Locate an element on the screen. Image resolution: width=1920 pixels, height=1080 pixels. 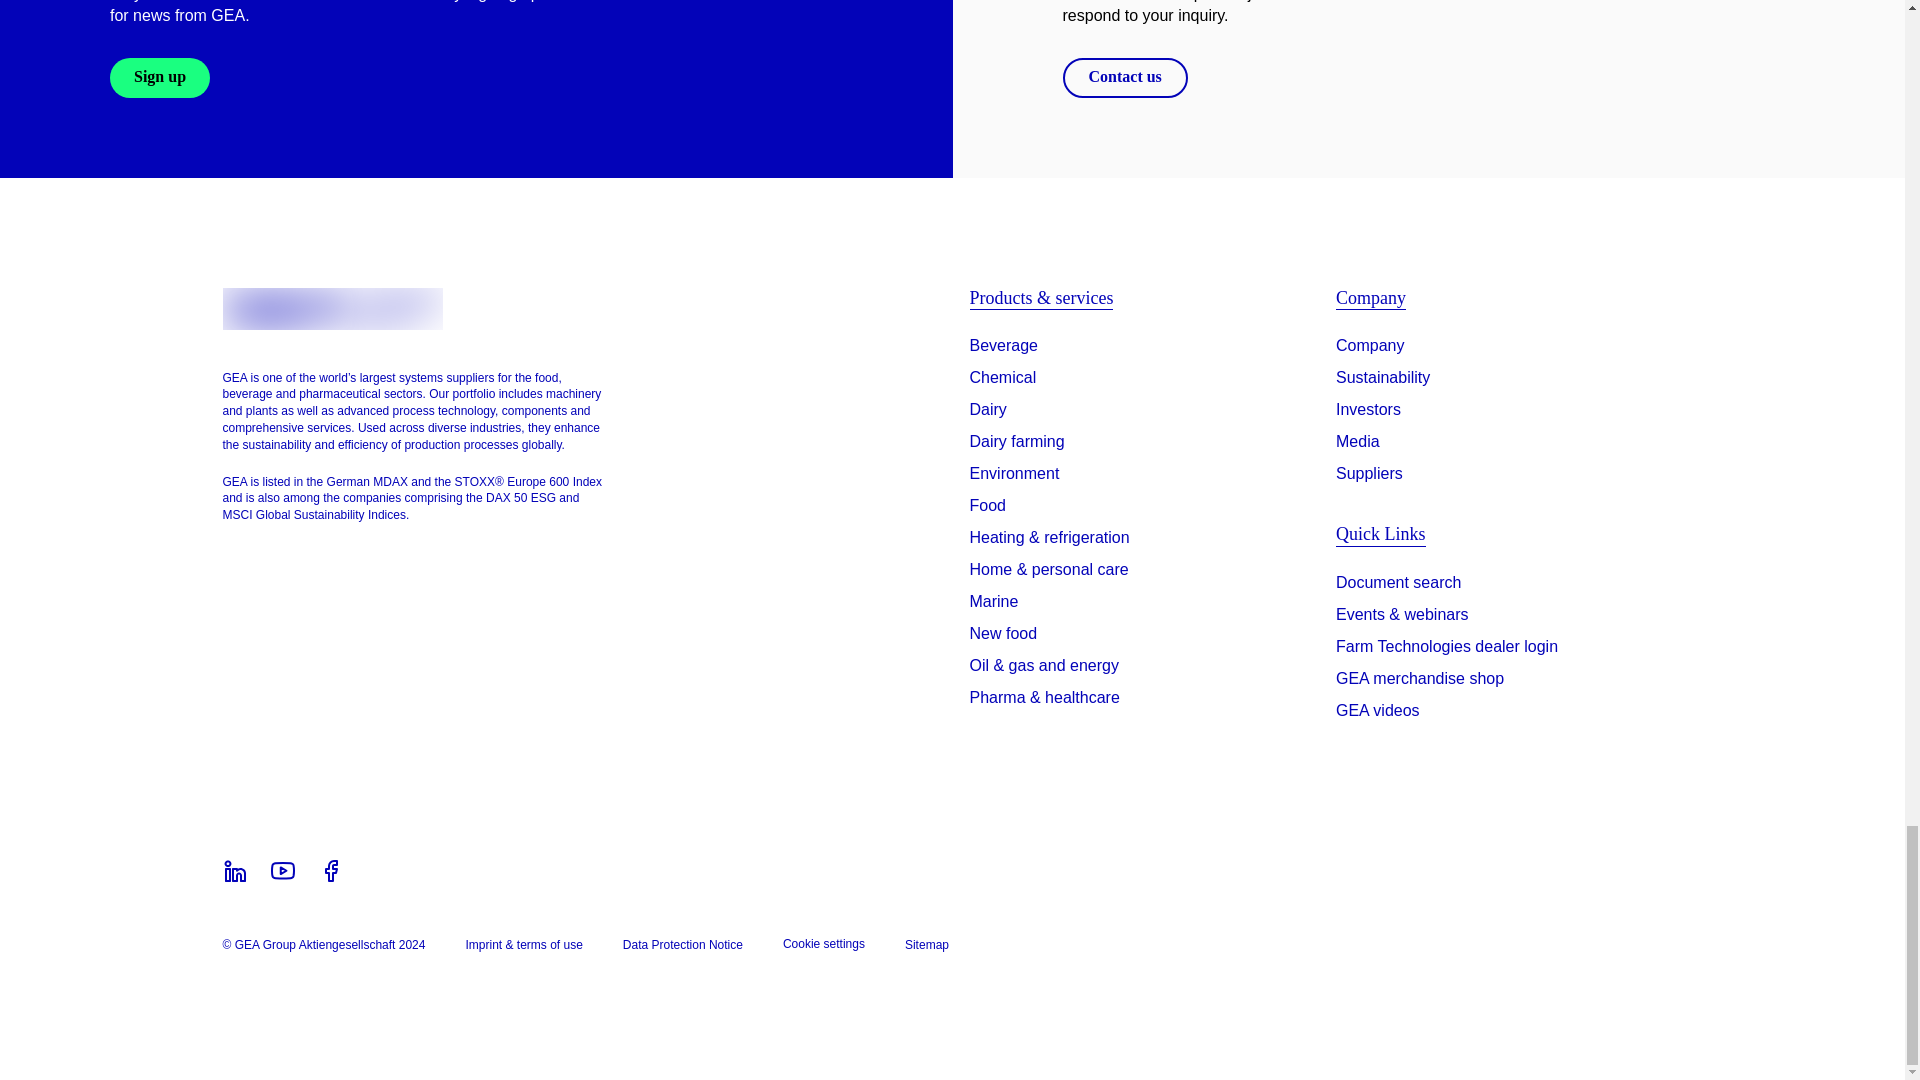
Sustainability is located at coordinates (1383, 378).